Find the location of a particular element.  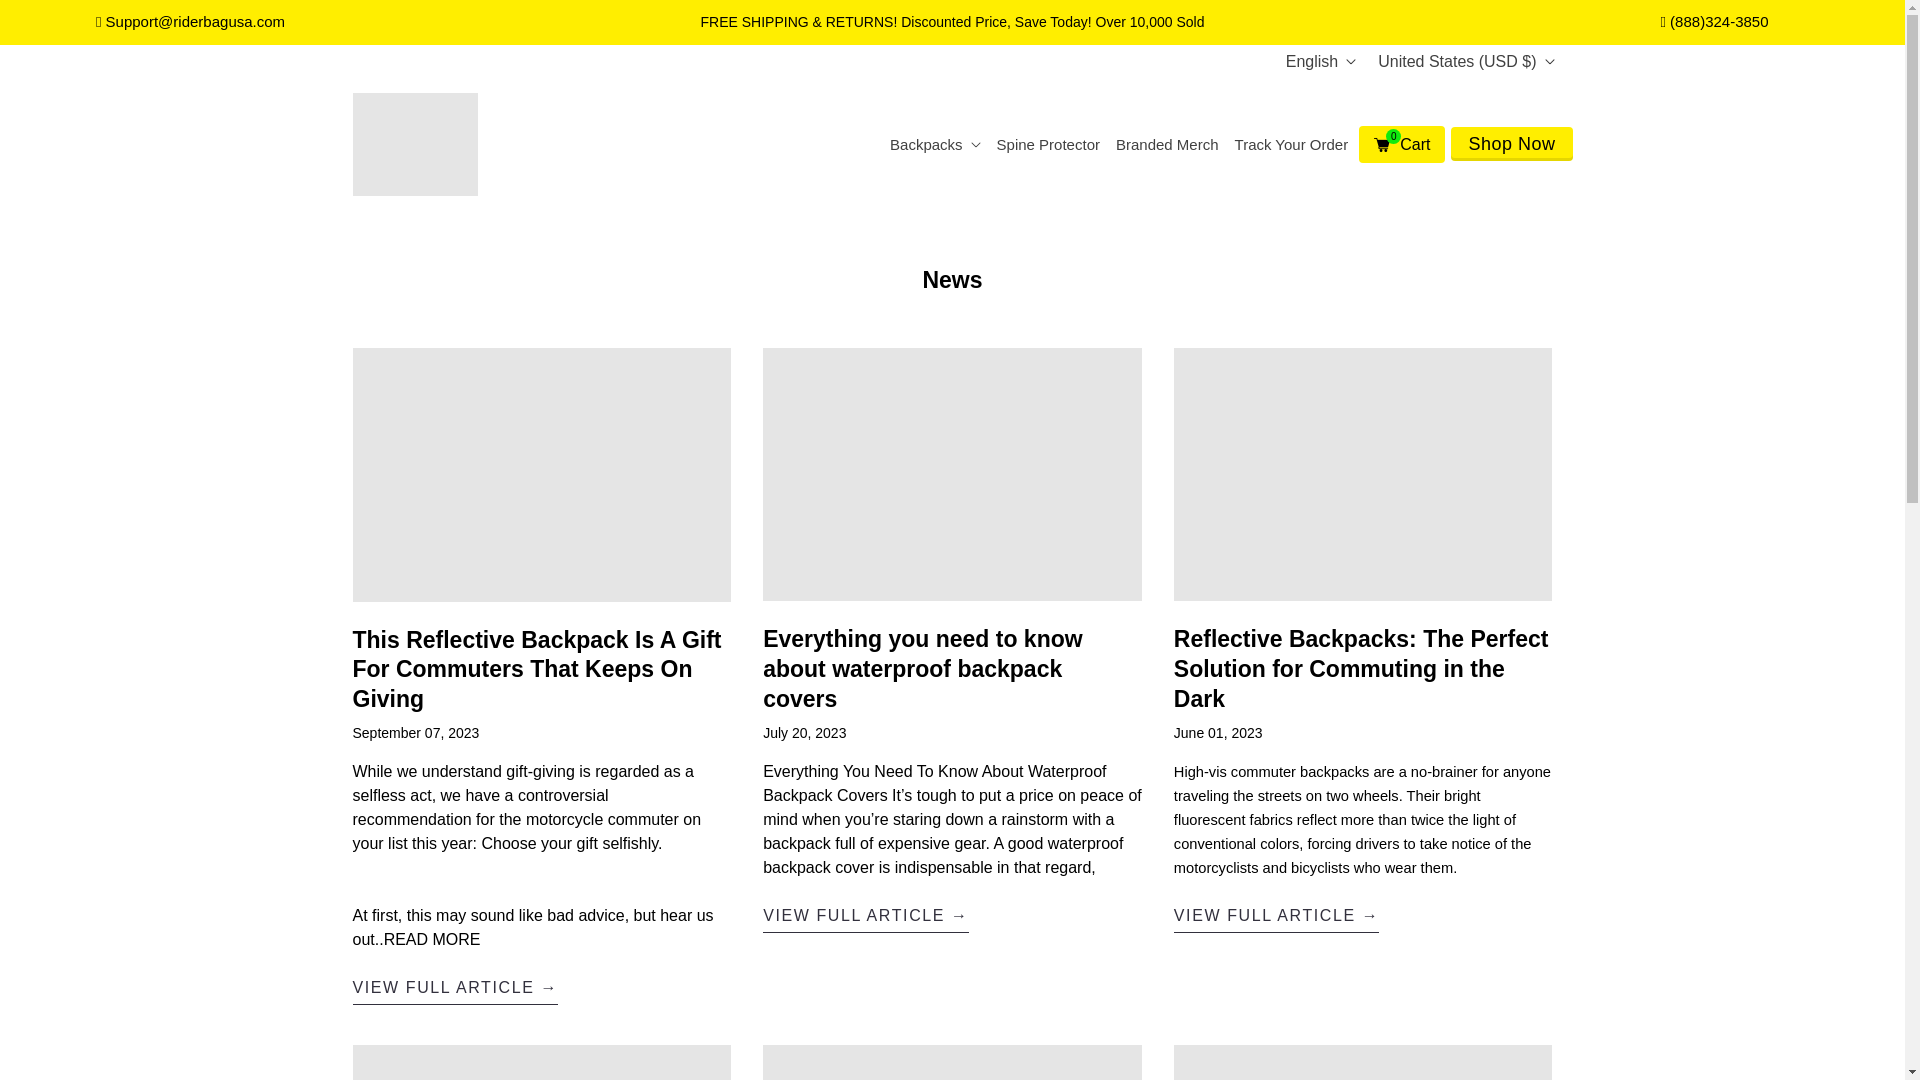

Everything you need to know about waterproof backpack covers is located at coordinates (866, 918).